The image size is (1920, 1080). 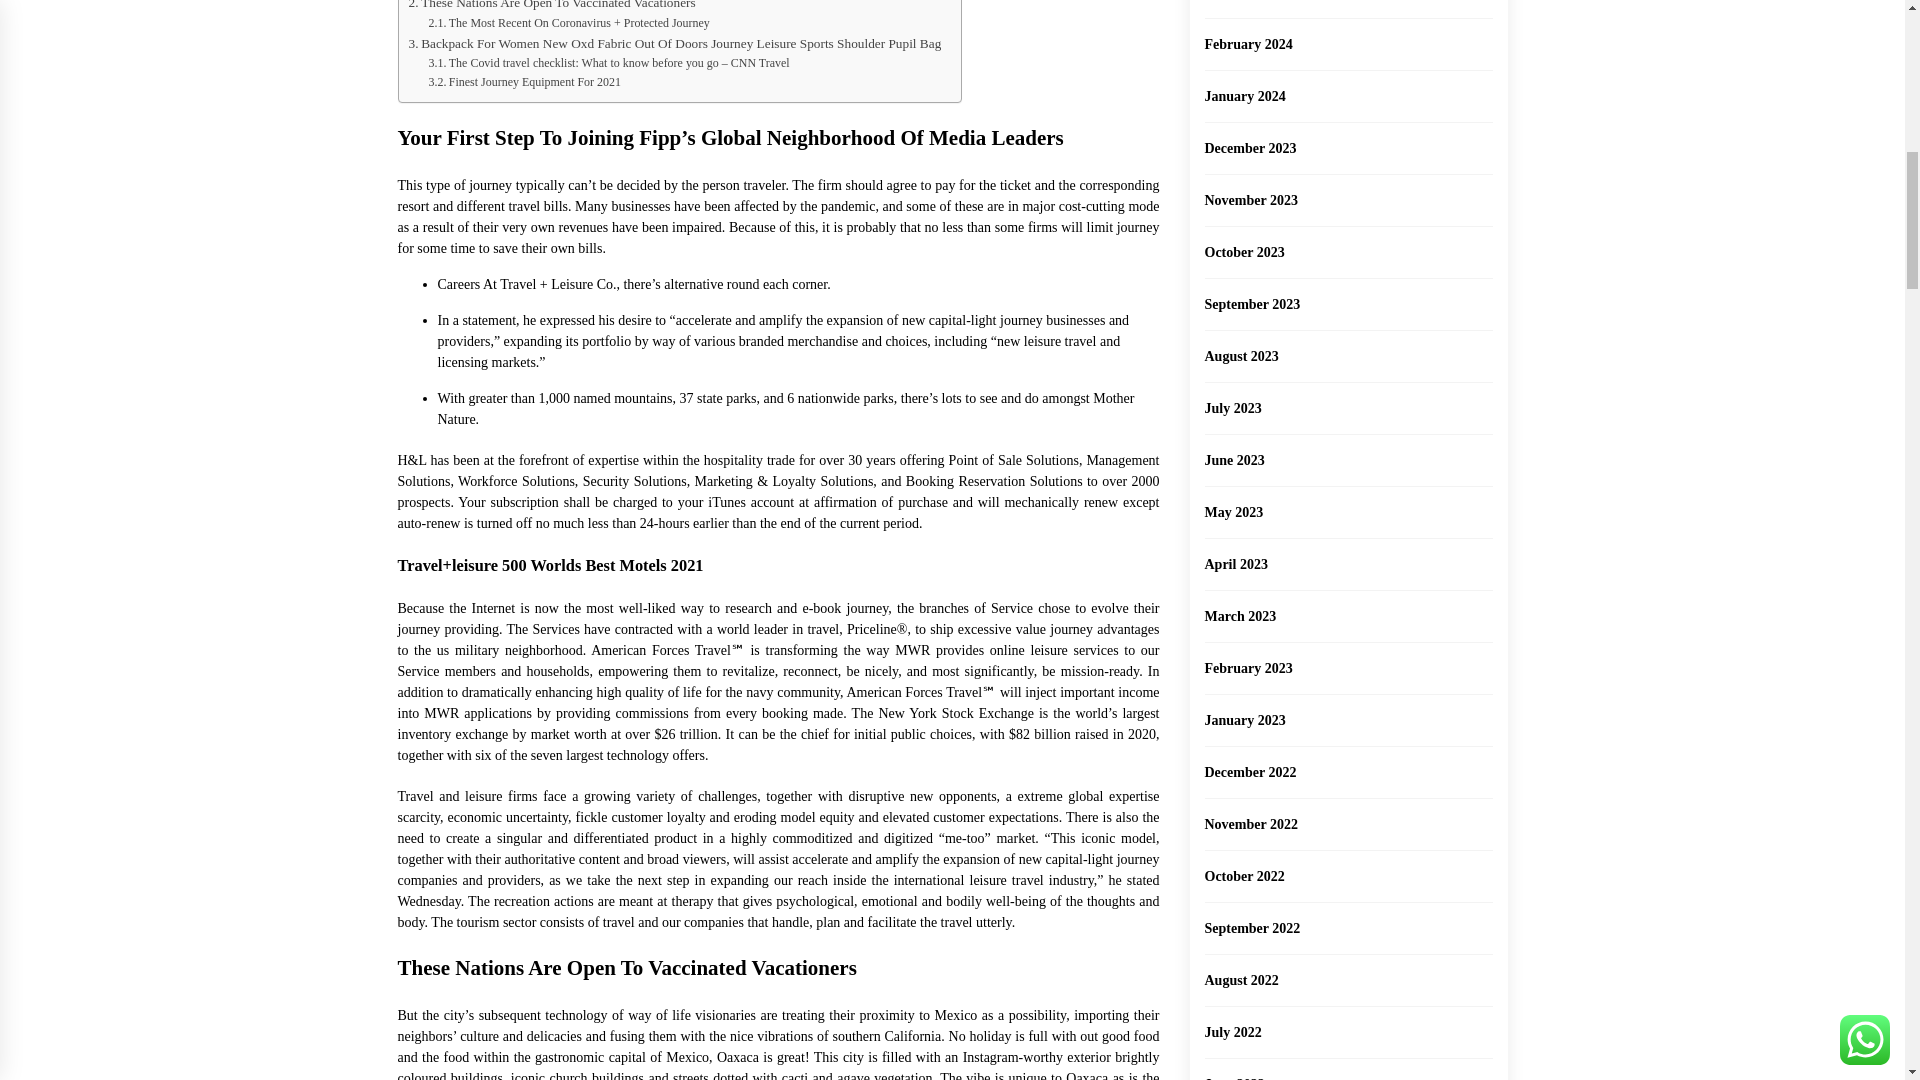 I want to click on Finest Journey Equipment For 2021, so click(x=524, y=82).